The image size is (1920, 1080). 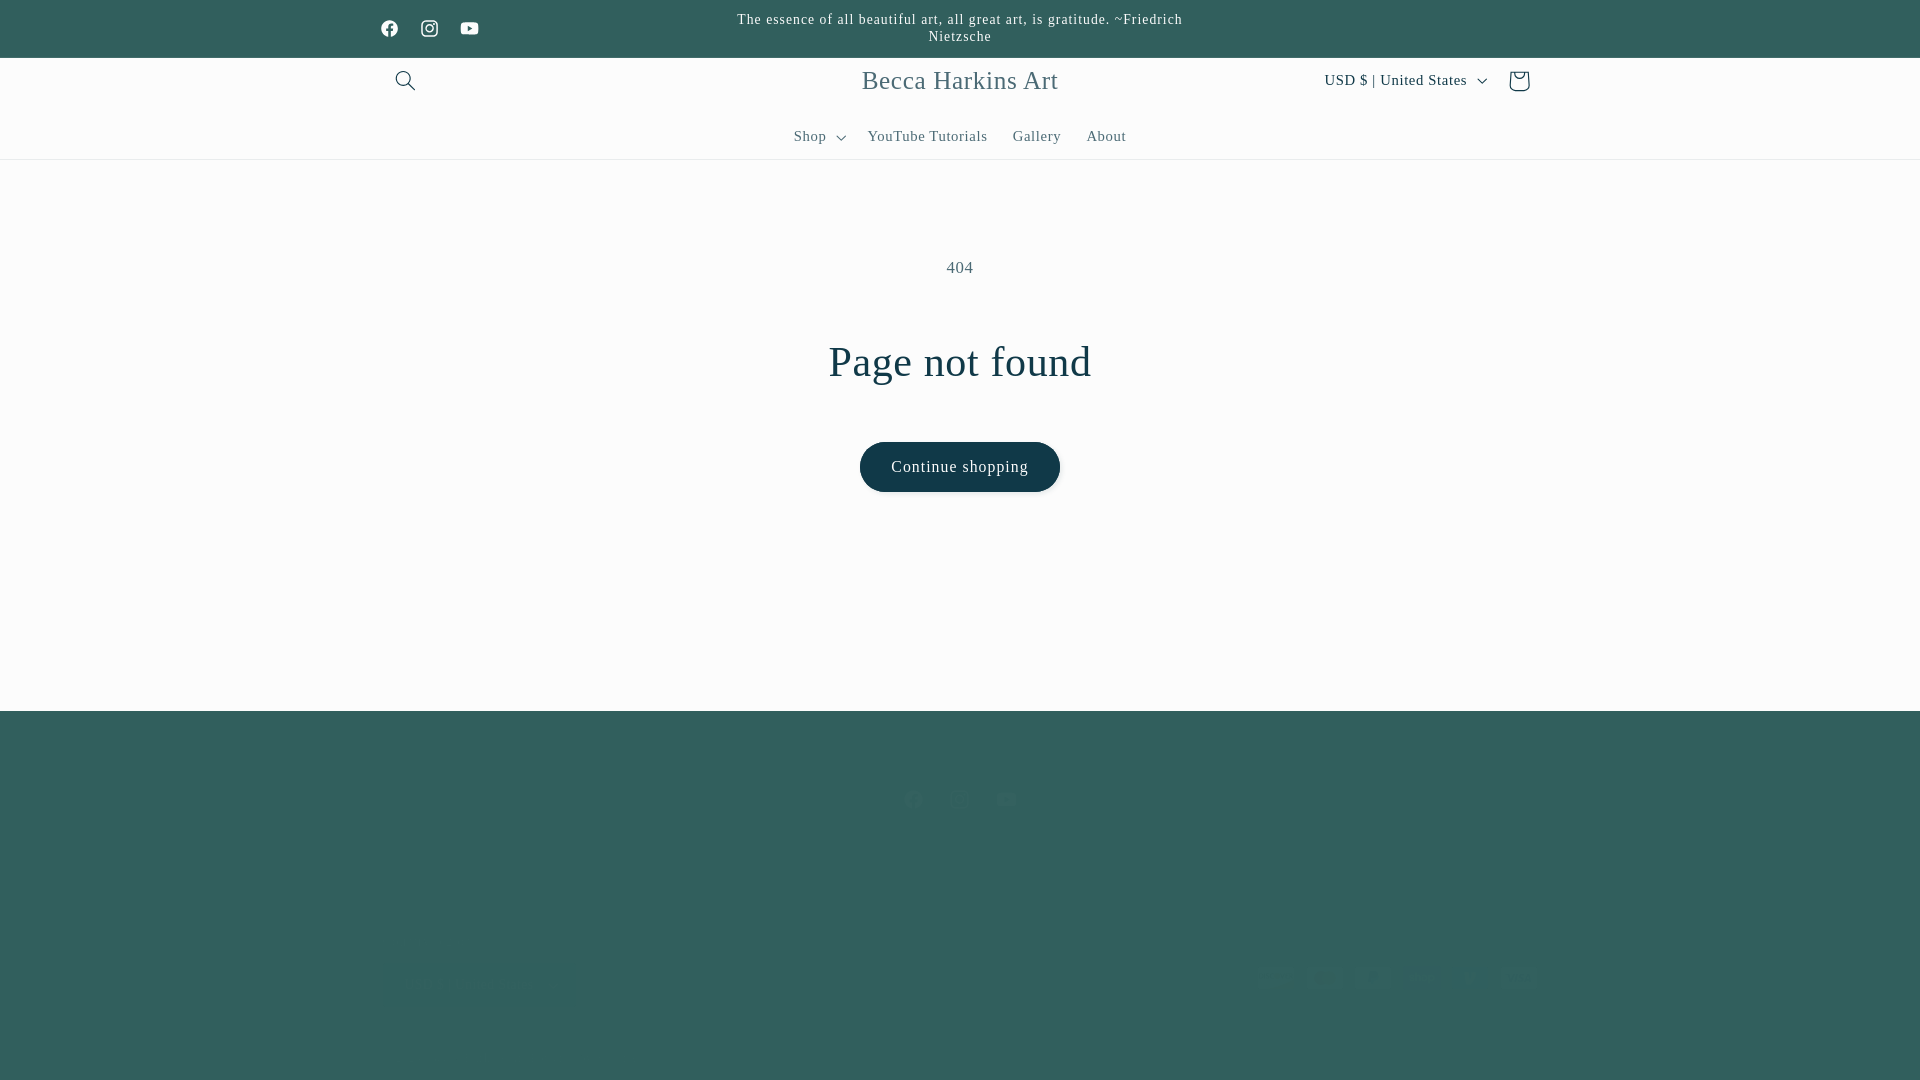 What do you see at coordinates (1106, 136) in the screenshot?
I see `Becca Harkins Art` at bounding box center [1106, 136].